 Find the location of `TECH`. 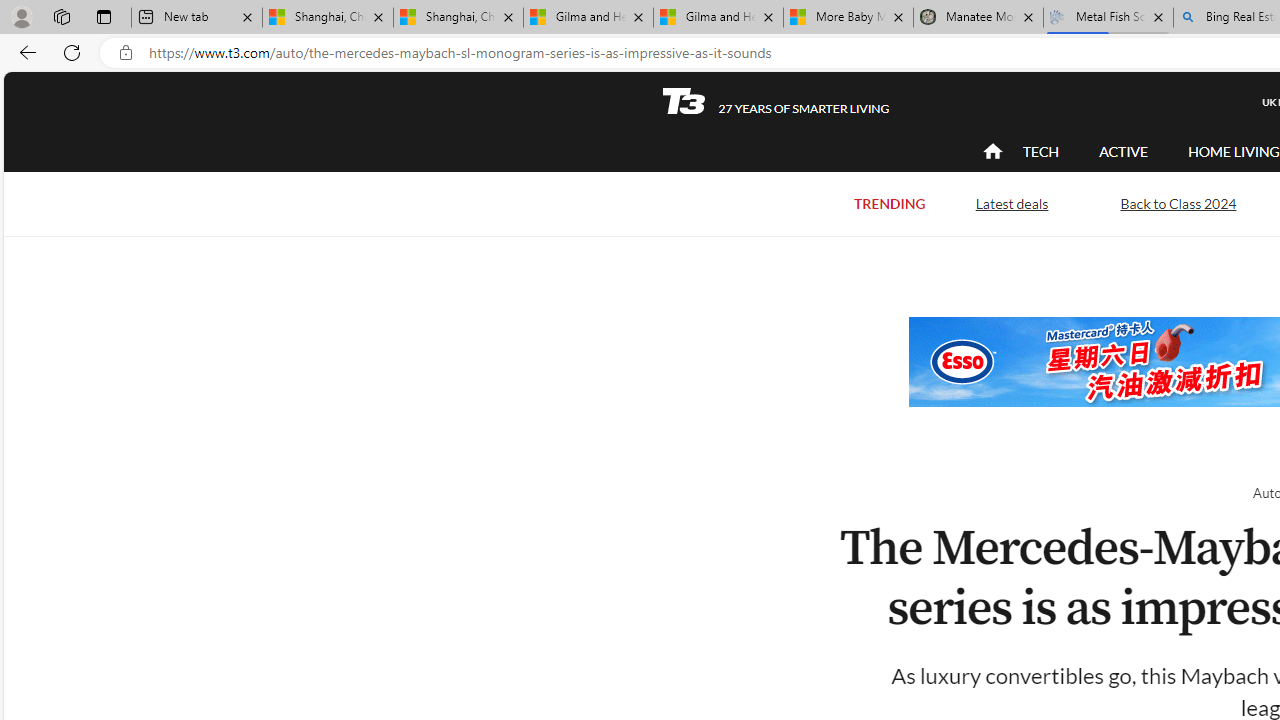

TECH is located at coordinates (1040, 152).